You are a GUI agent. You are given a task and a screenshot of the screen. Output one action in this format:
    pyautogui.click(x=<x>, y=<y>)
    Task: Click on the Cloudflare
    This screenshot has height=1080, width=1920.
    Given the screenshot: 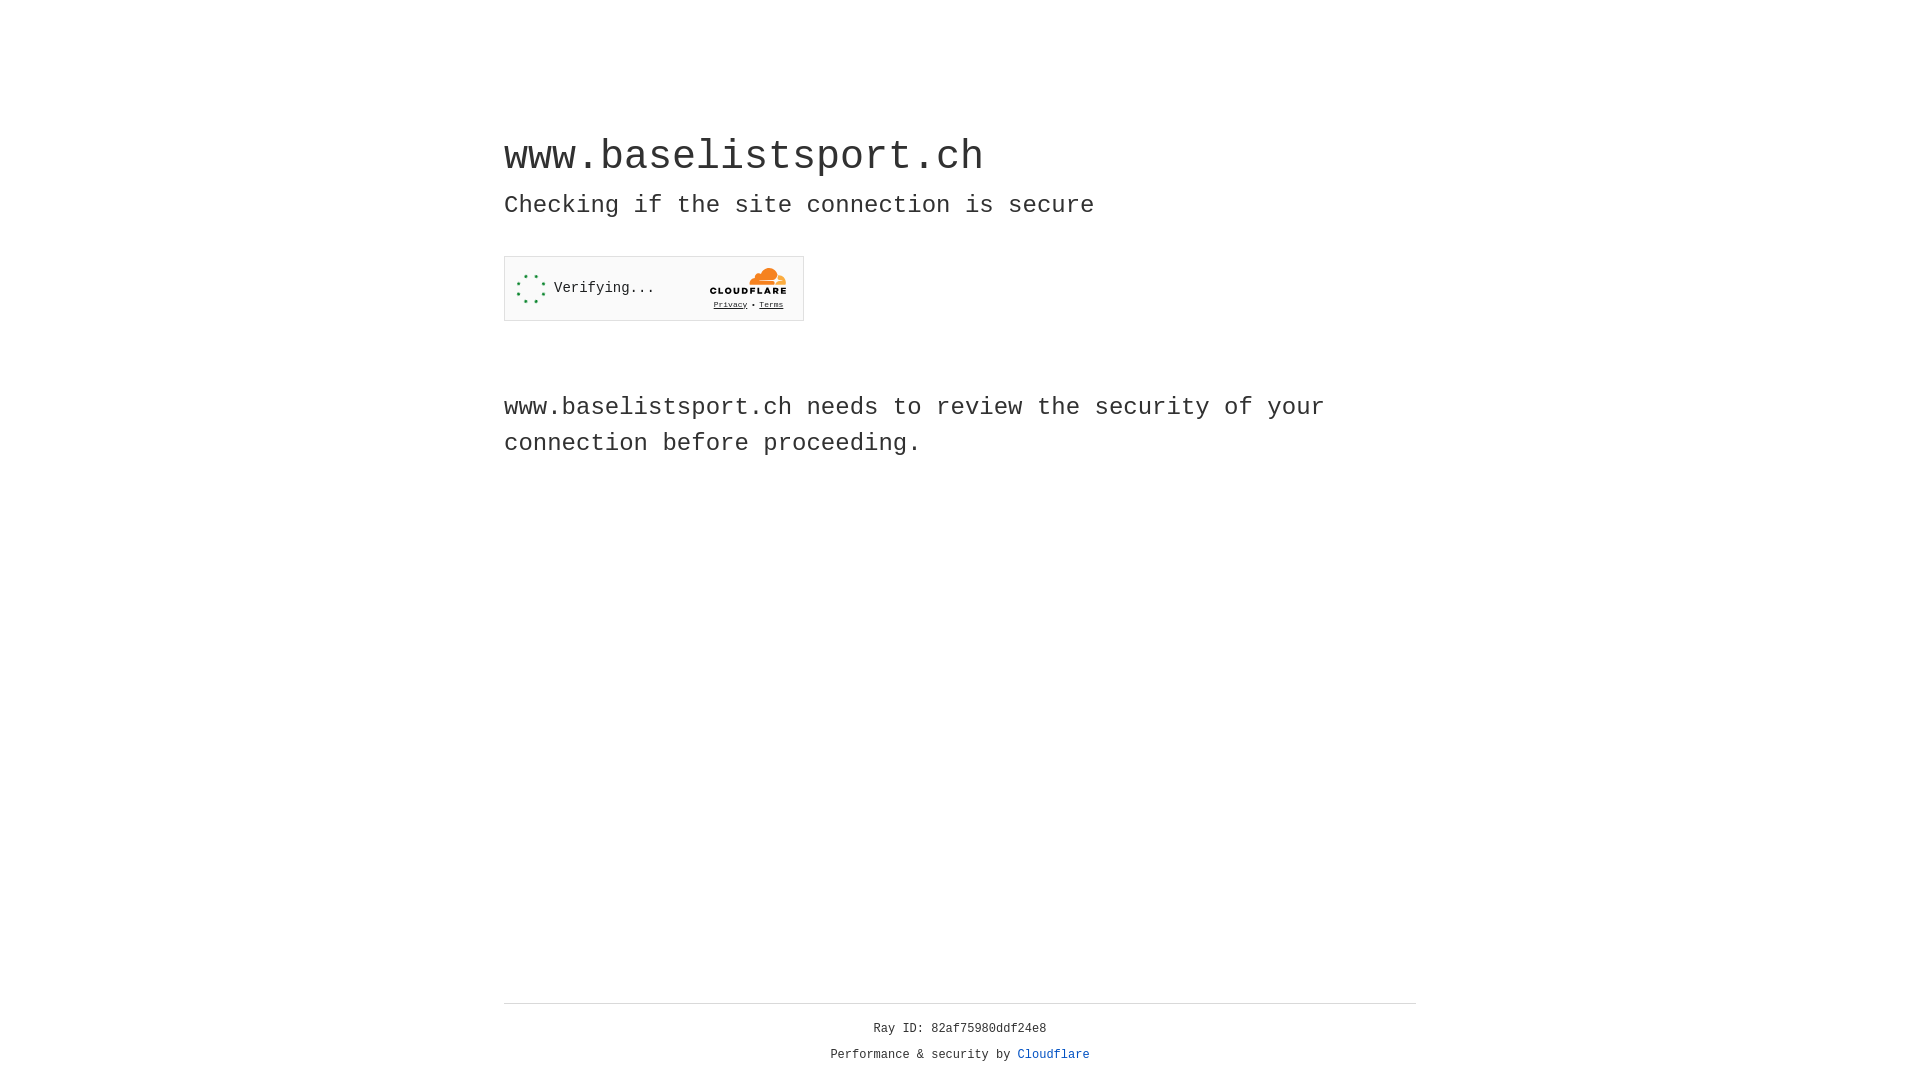 What is the action you would take?
    pyautogui.click(x=1054, y=1055)
    